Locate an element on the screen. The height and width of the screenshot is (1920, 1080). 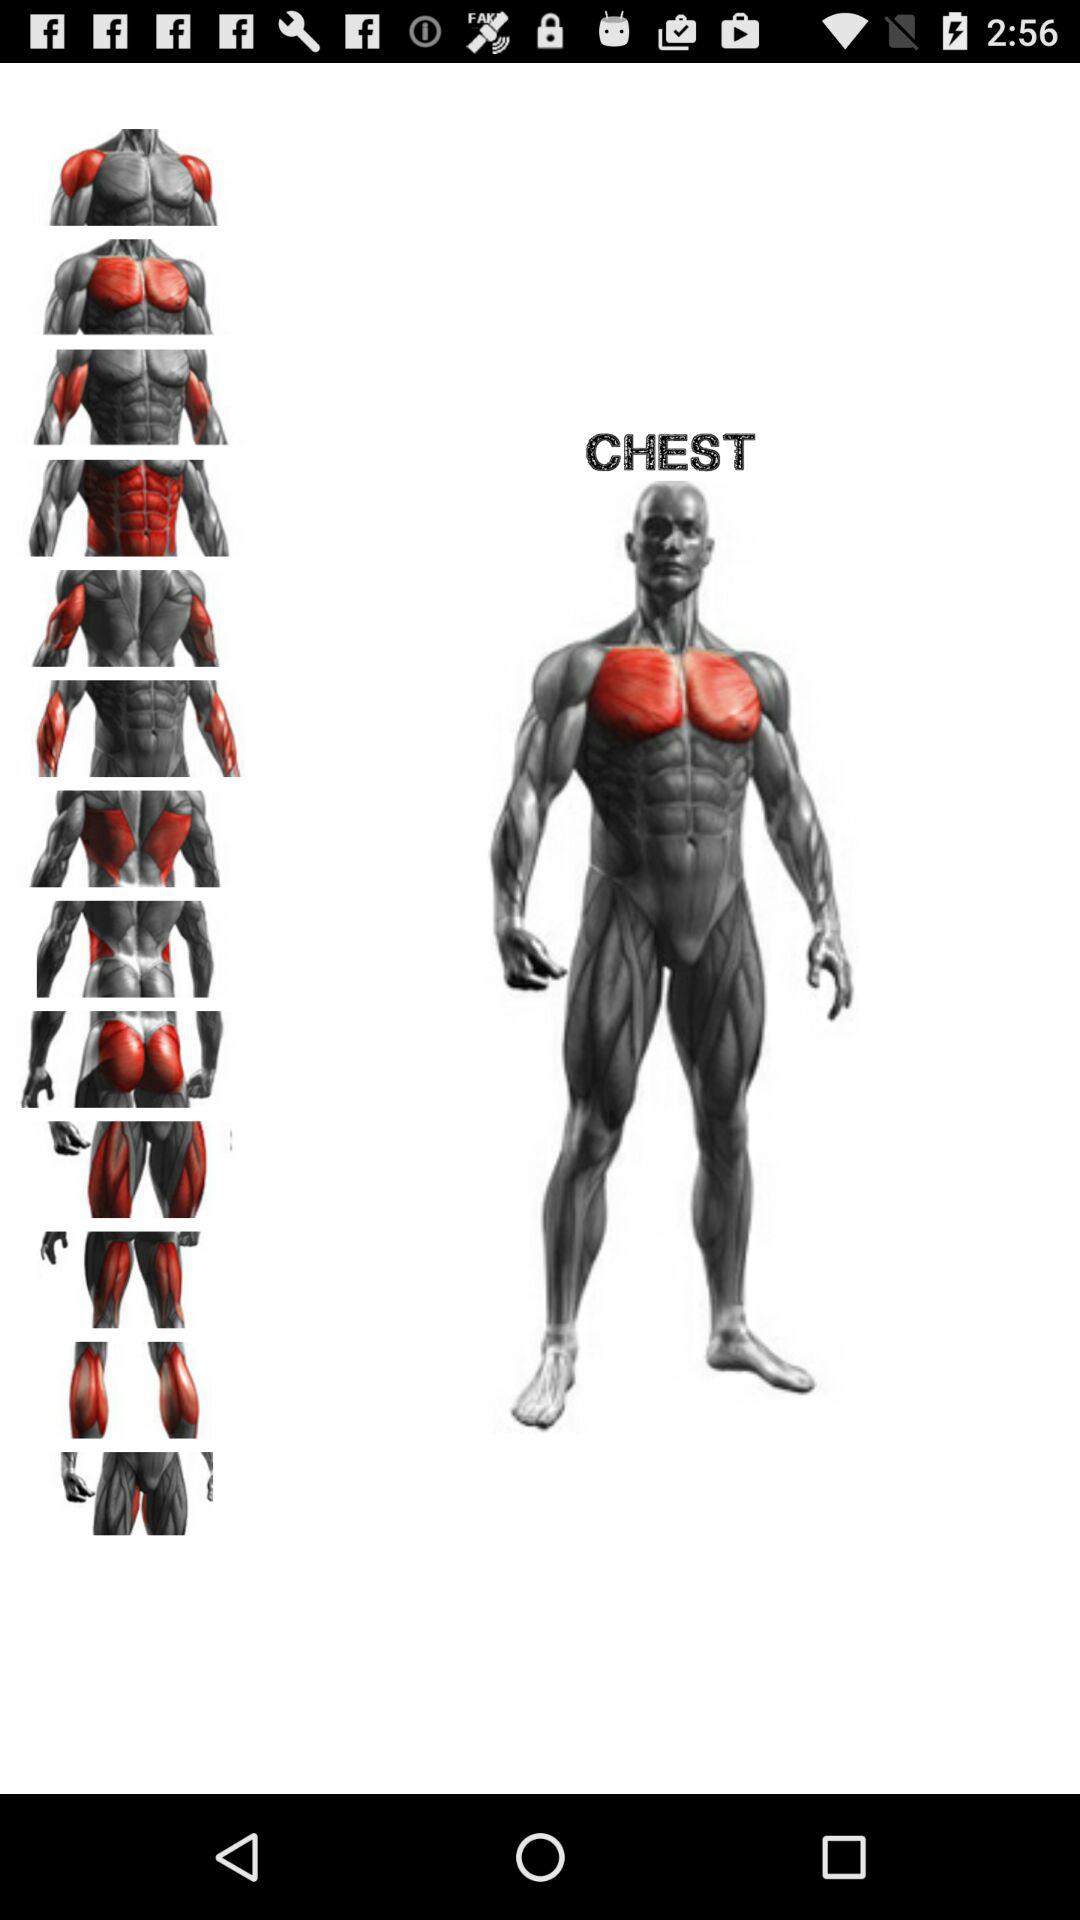
select body part is located at coordinates (131, 1383).